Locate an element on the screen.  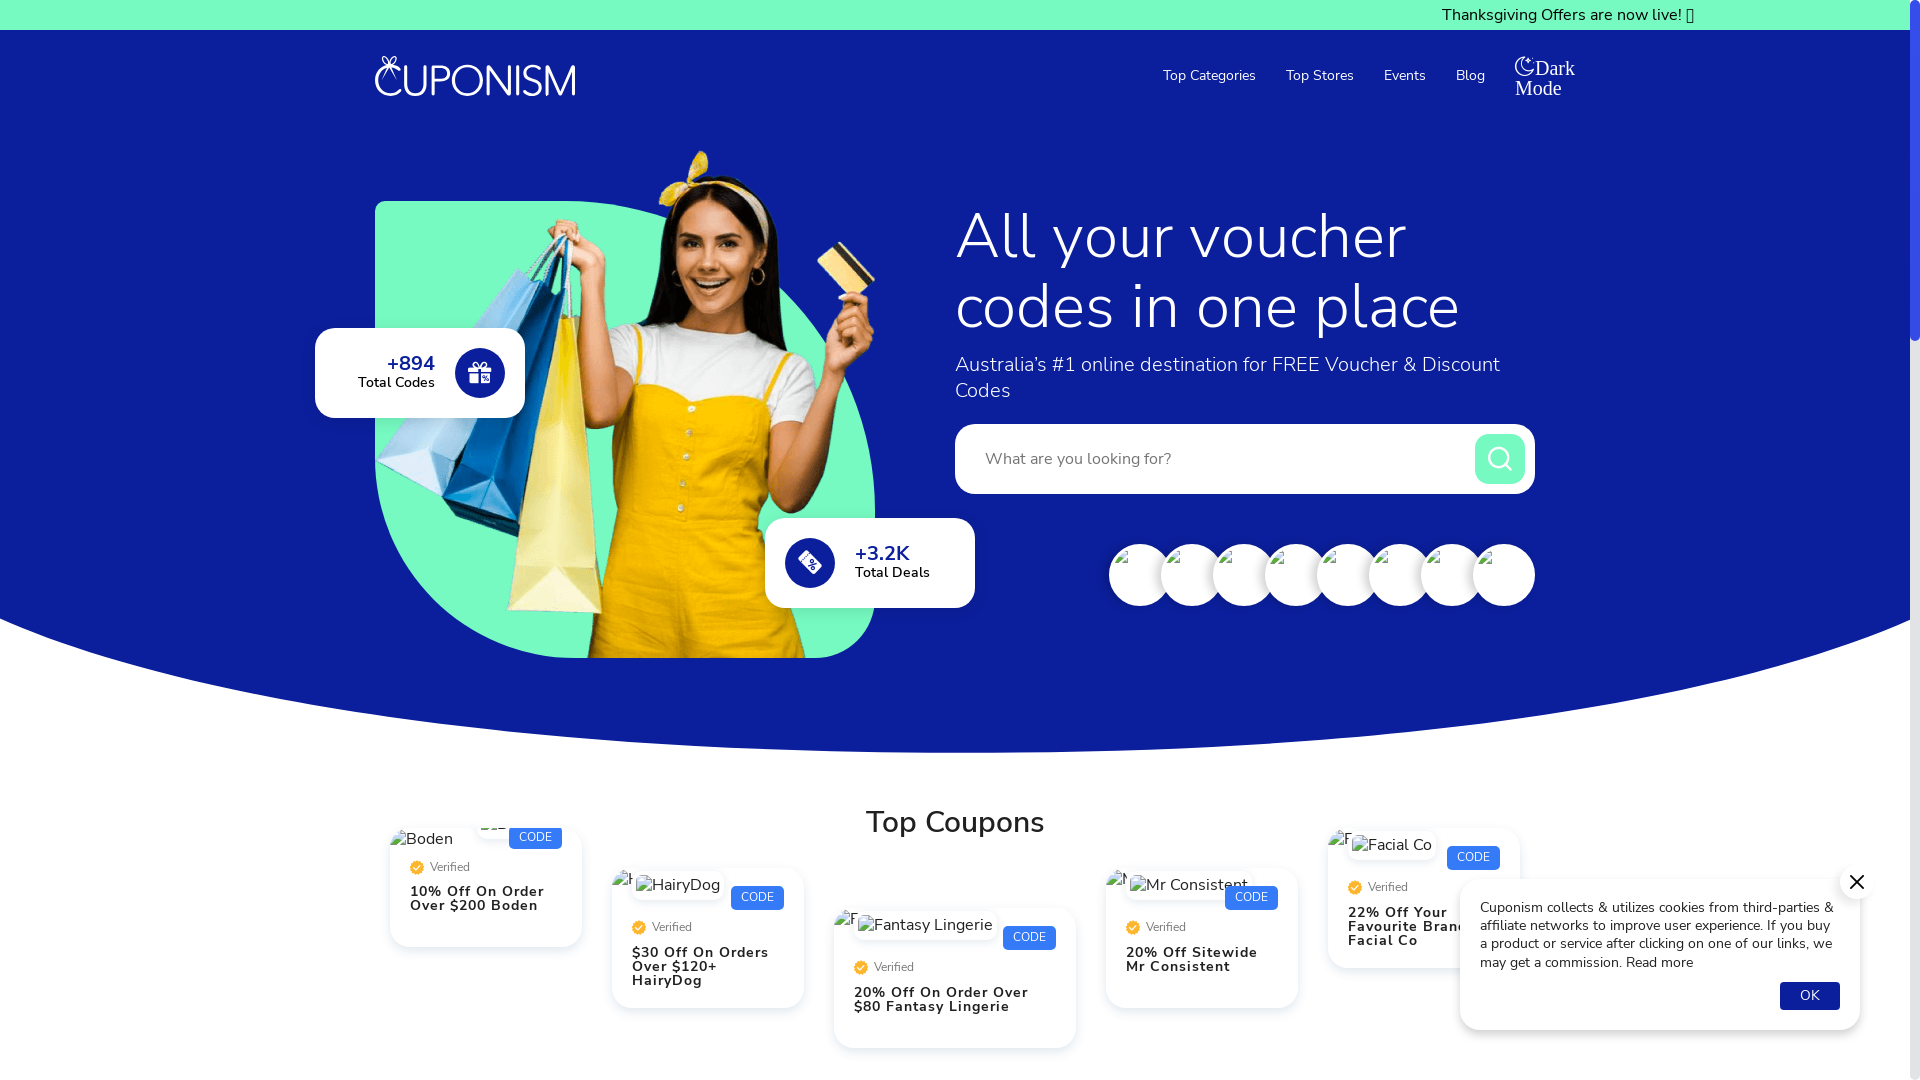
Top Categories is located at coordinates (1210, 76).